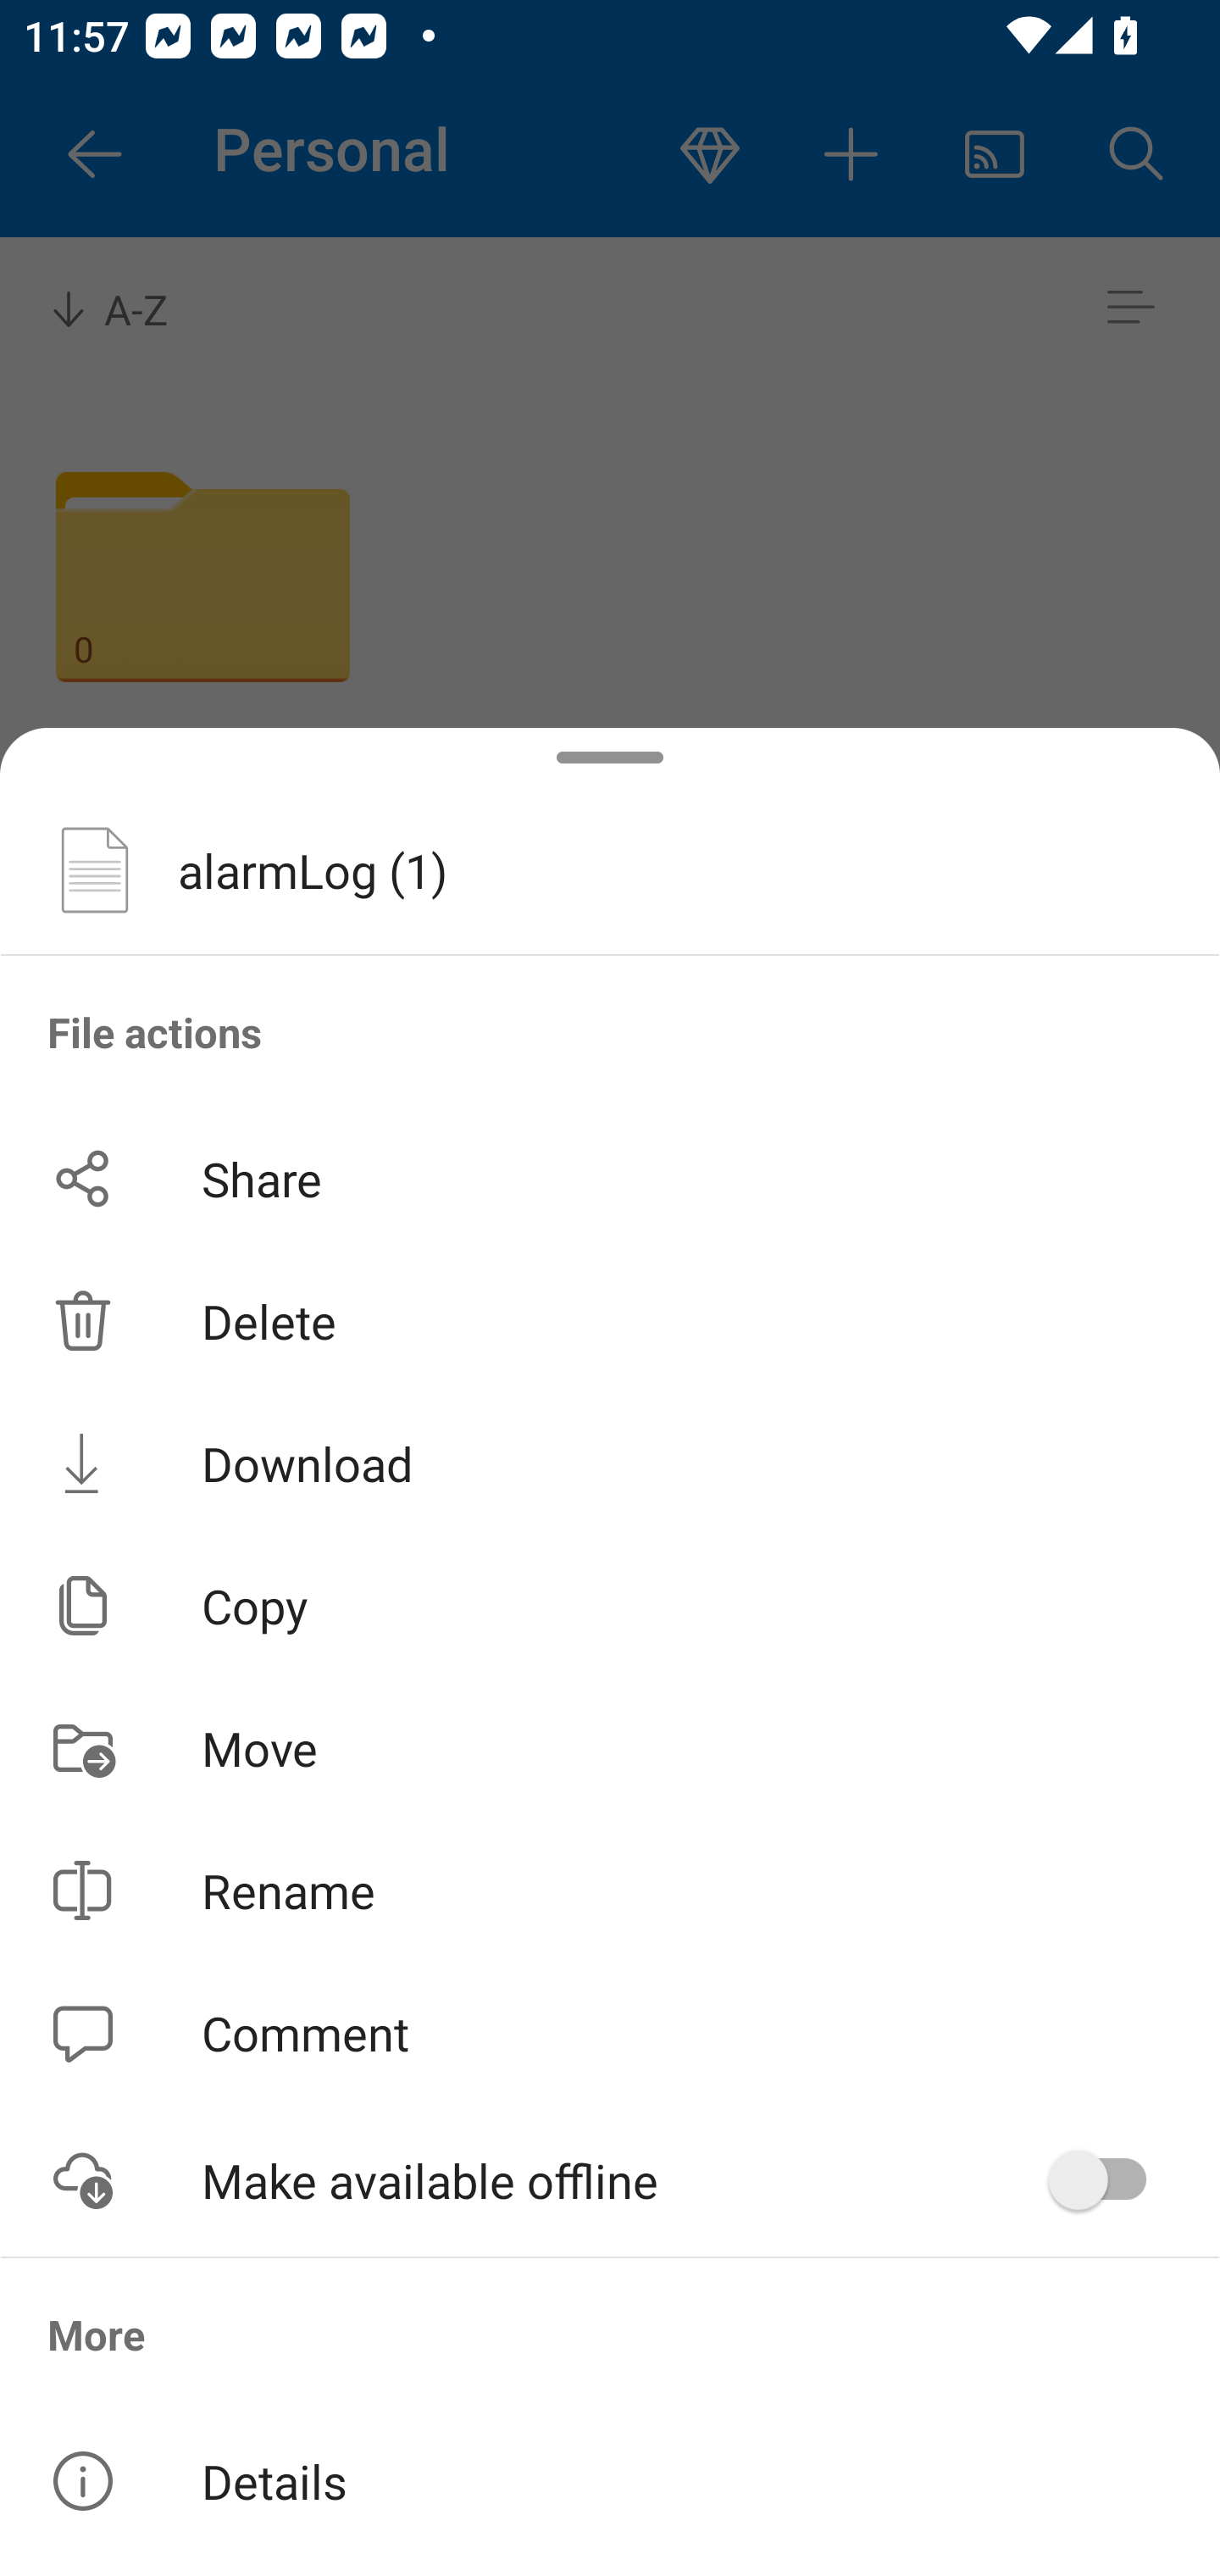 The image size is (1220, 2576). Describe the element at coordinates (610, 1606) in the screenshot. I see `Copy button Copy` at that location.